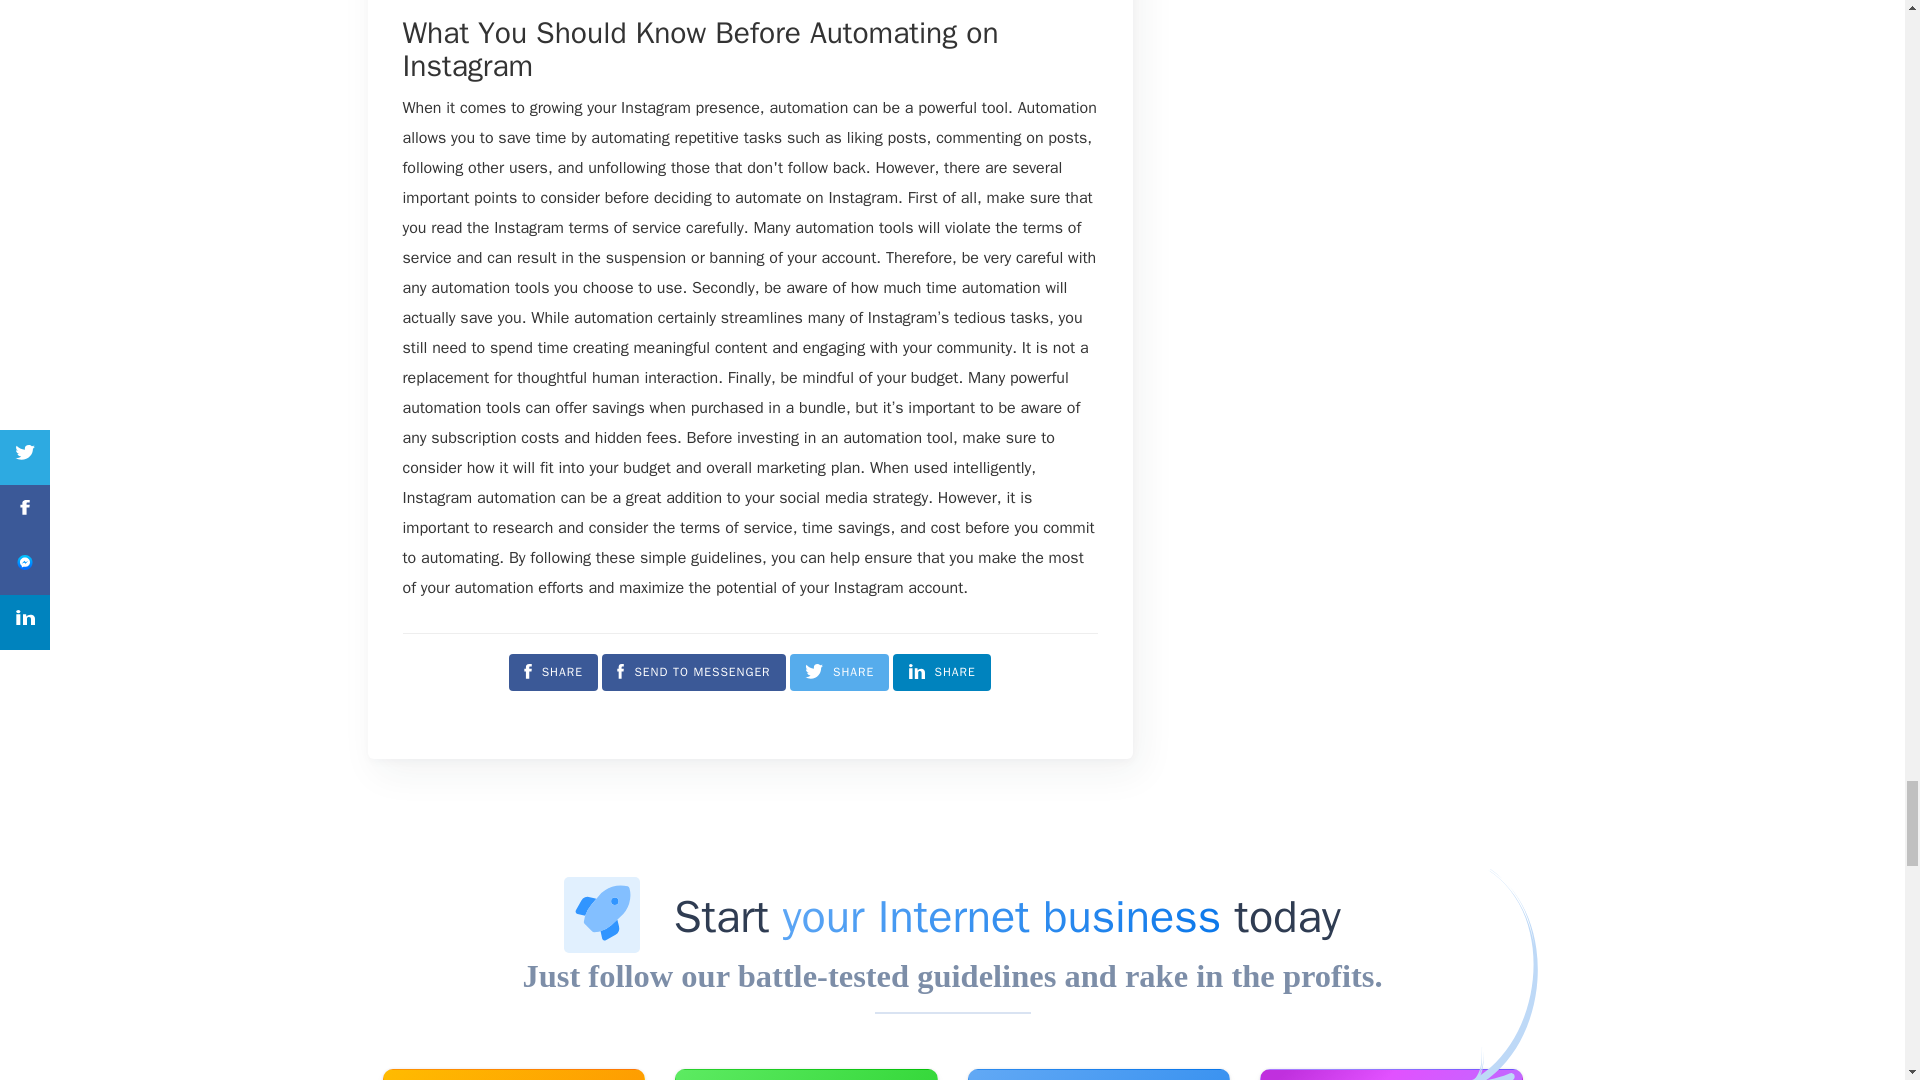 This screenshot has width=1920, height=1080. Describe the element at coordinates (694, 672) in the screenshot. I see `SEND TO MESSENGER` at that location.